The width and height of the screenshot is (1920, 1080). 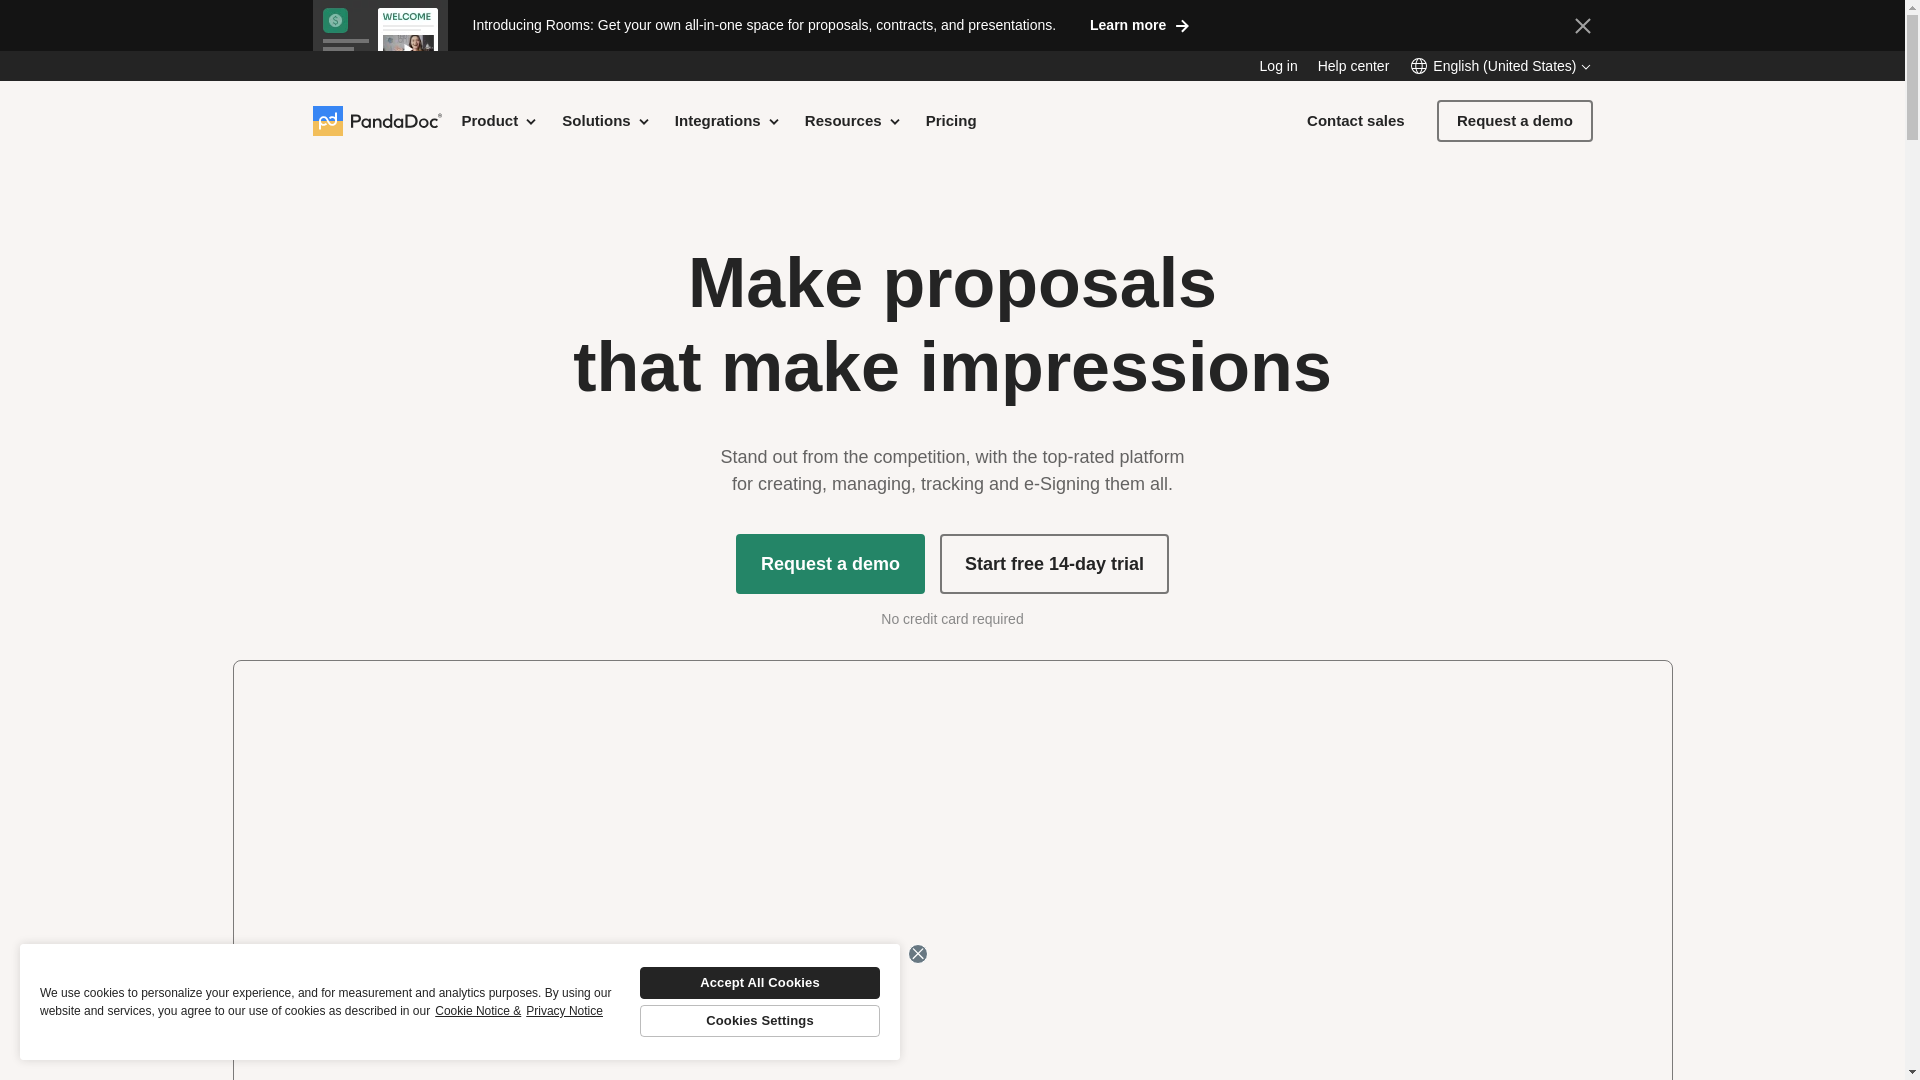 I want to click on Product, so click(x=500, y=120).